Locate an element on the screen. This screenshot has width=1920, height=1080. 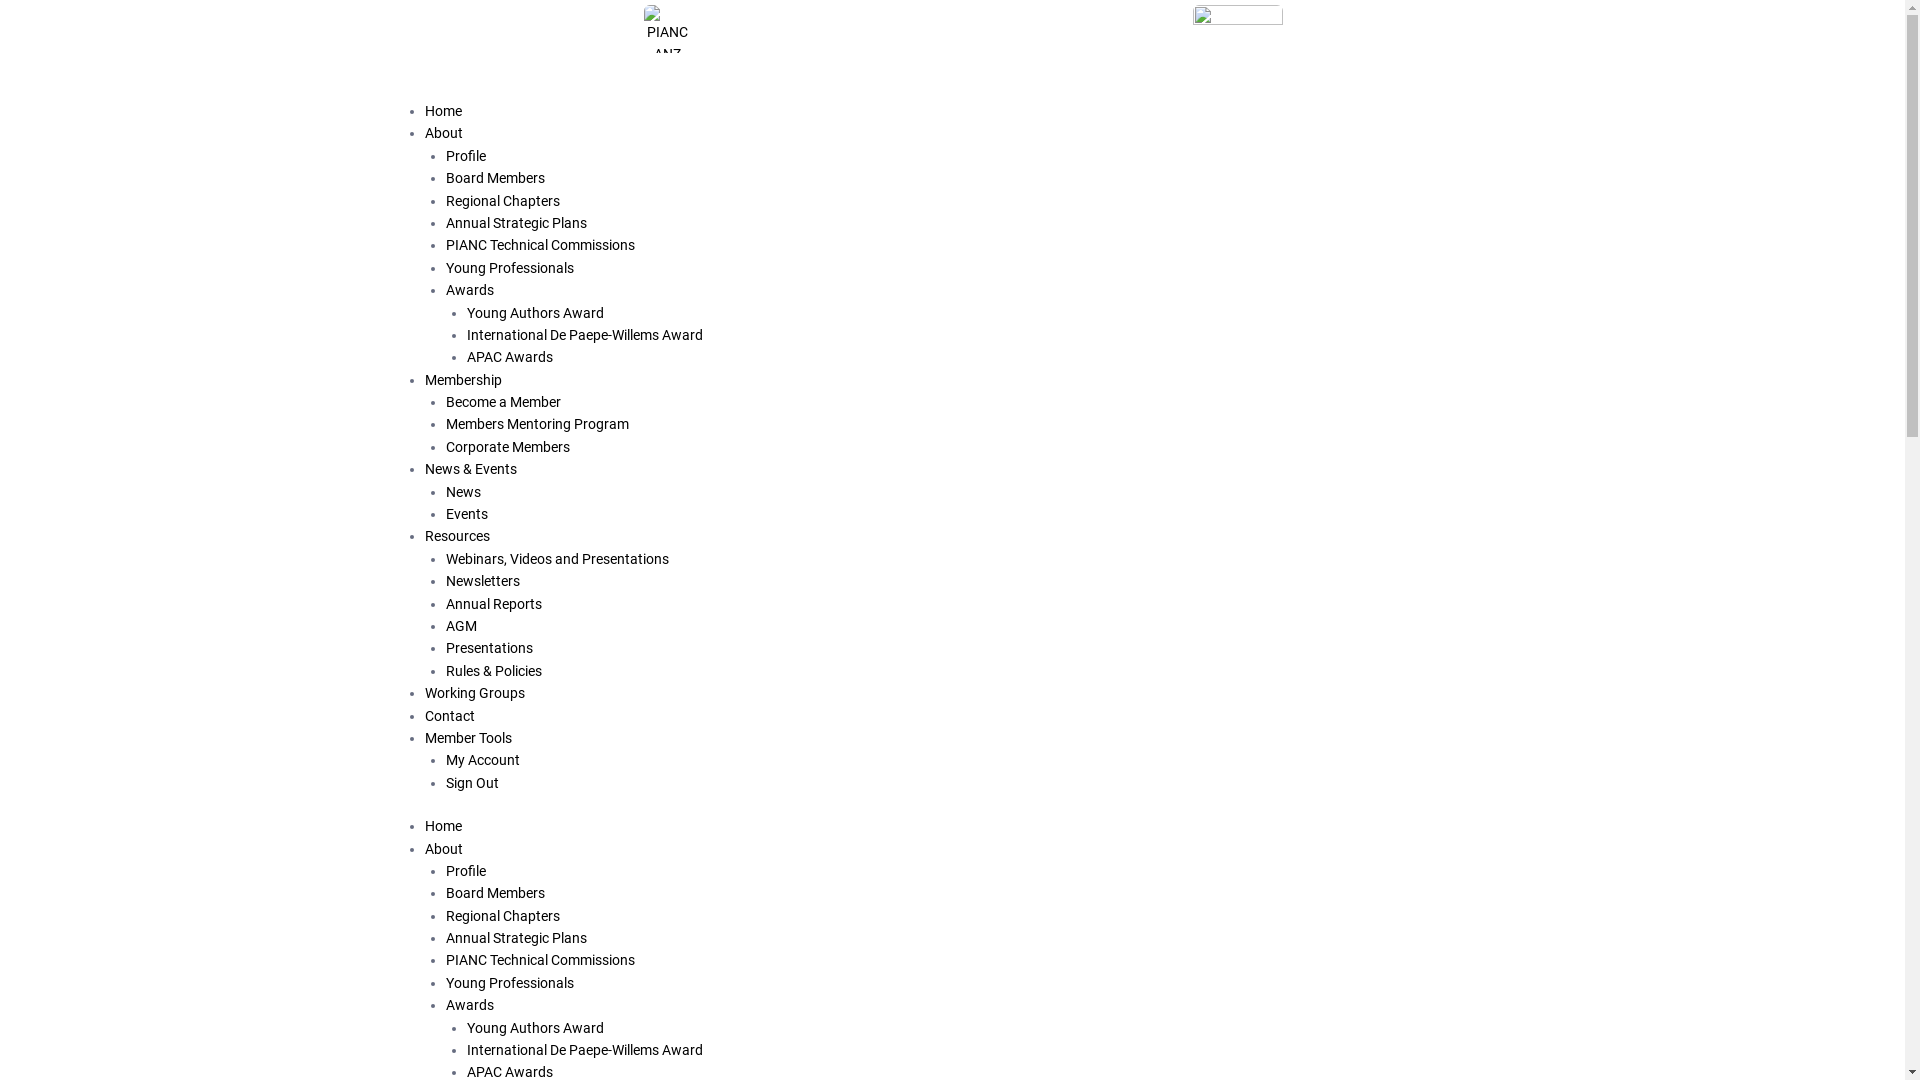
Resources is located at coordinates (456, 536).